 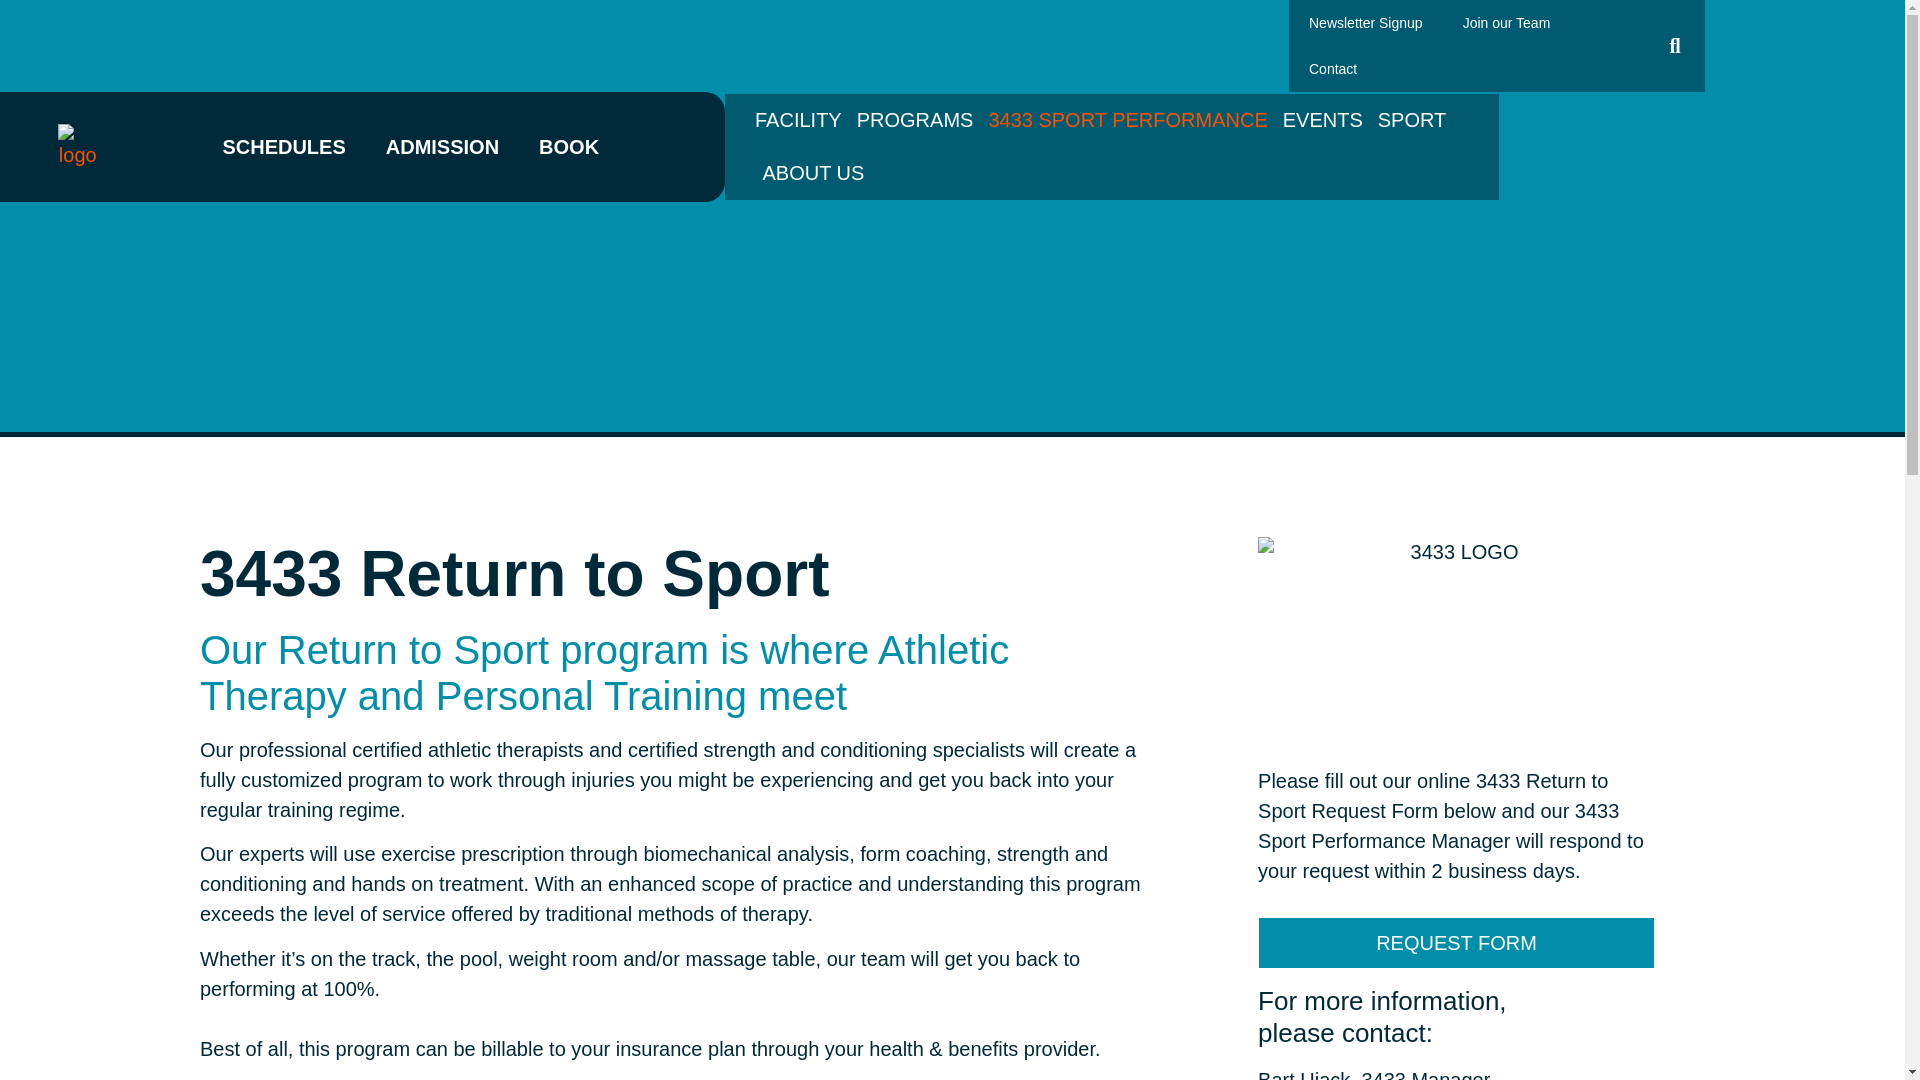 What do you see at coordinates (442, 146) in the screenshot?
I see `ADMISSION` at bounding box center [442, 146].